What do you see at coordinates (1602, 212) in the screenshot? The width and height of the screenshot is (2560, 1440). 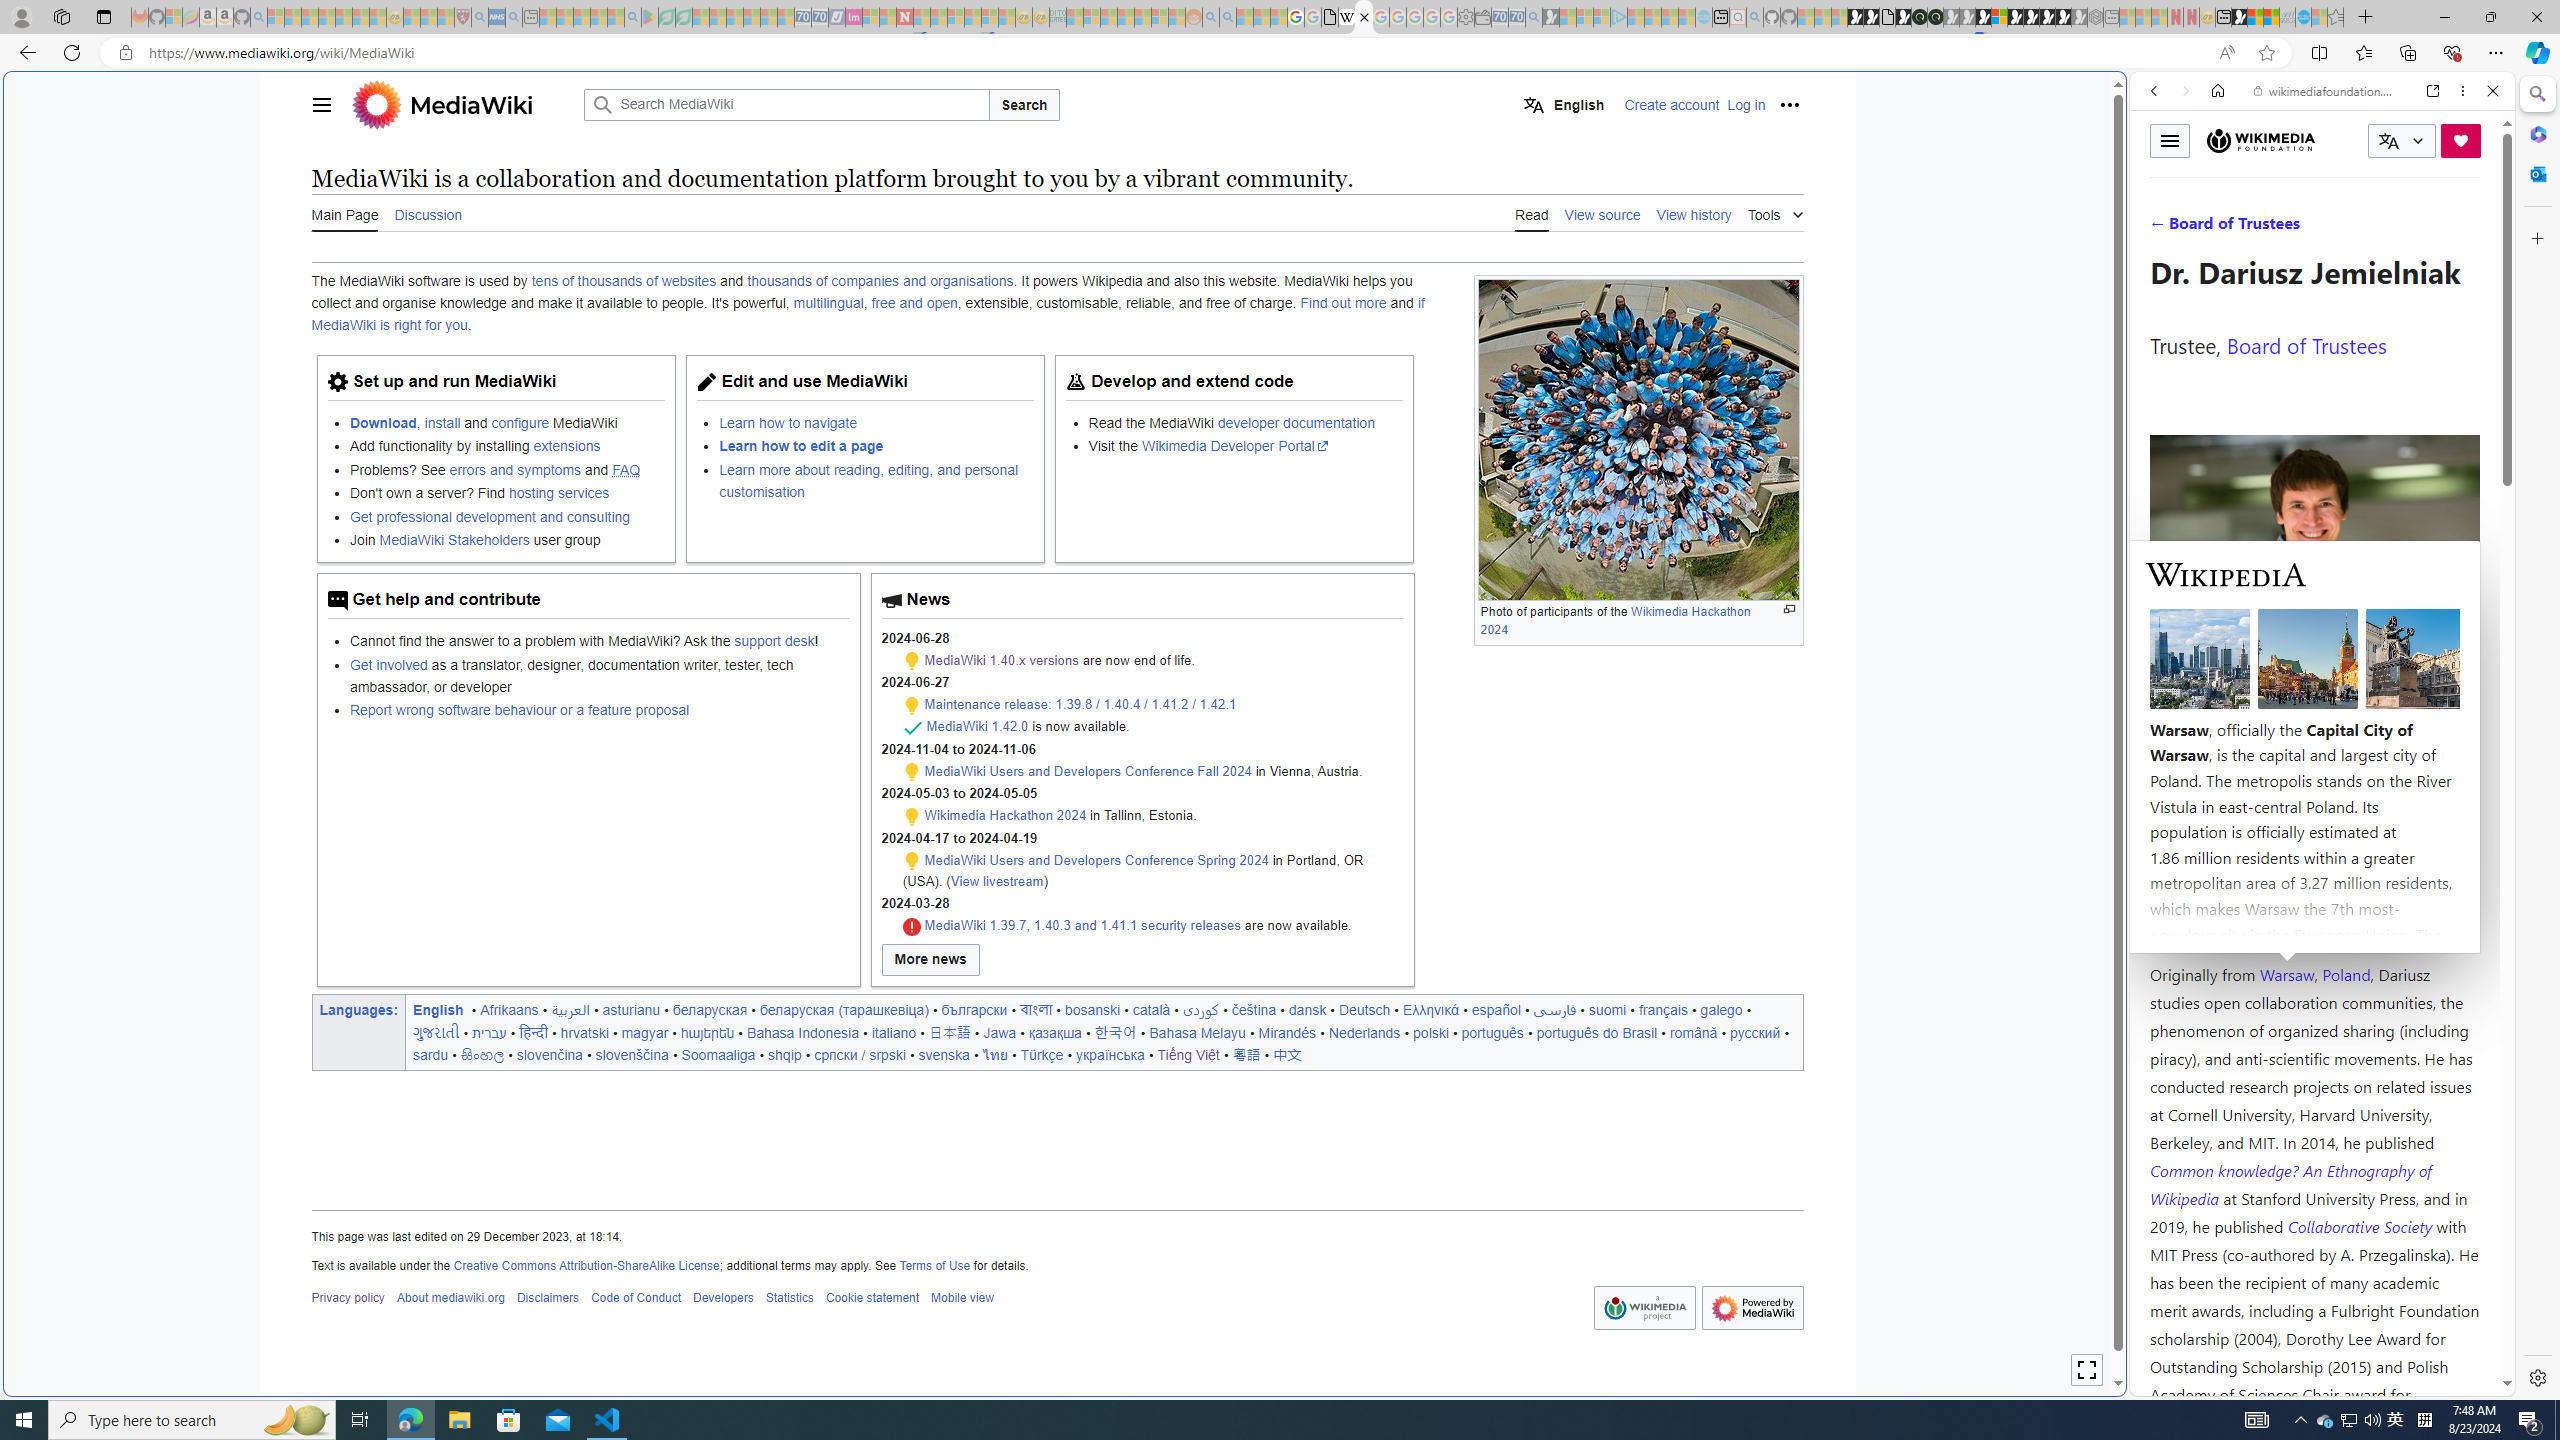 I see `View source` at bounding box center [1602, 212].